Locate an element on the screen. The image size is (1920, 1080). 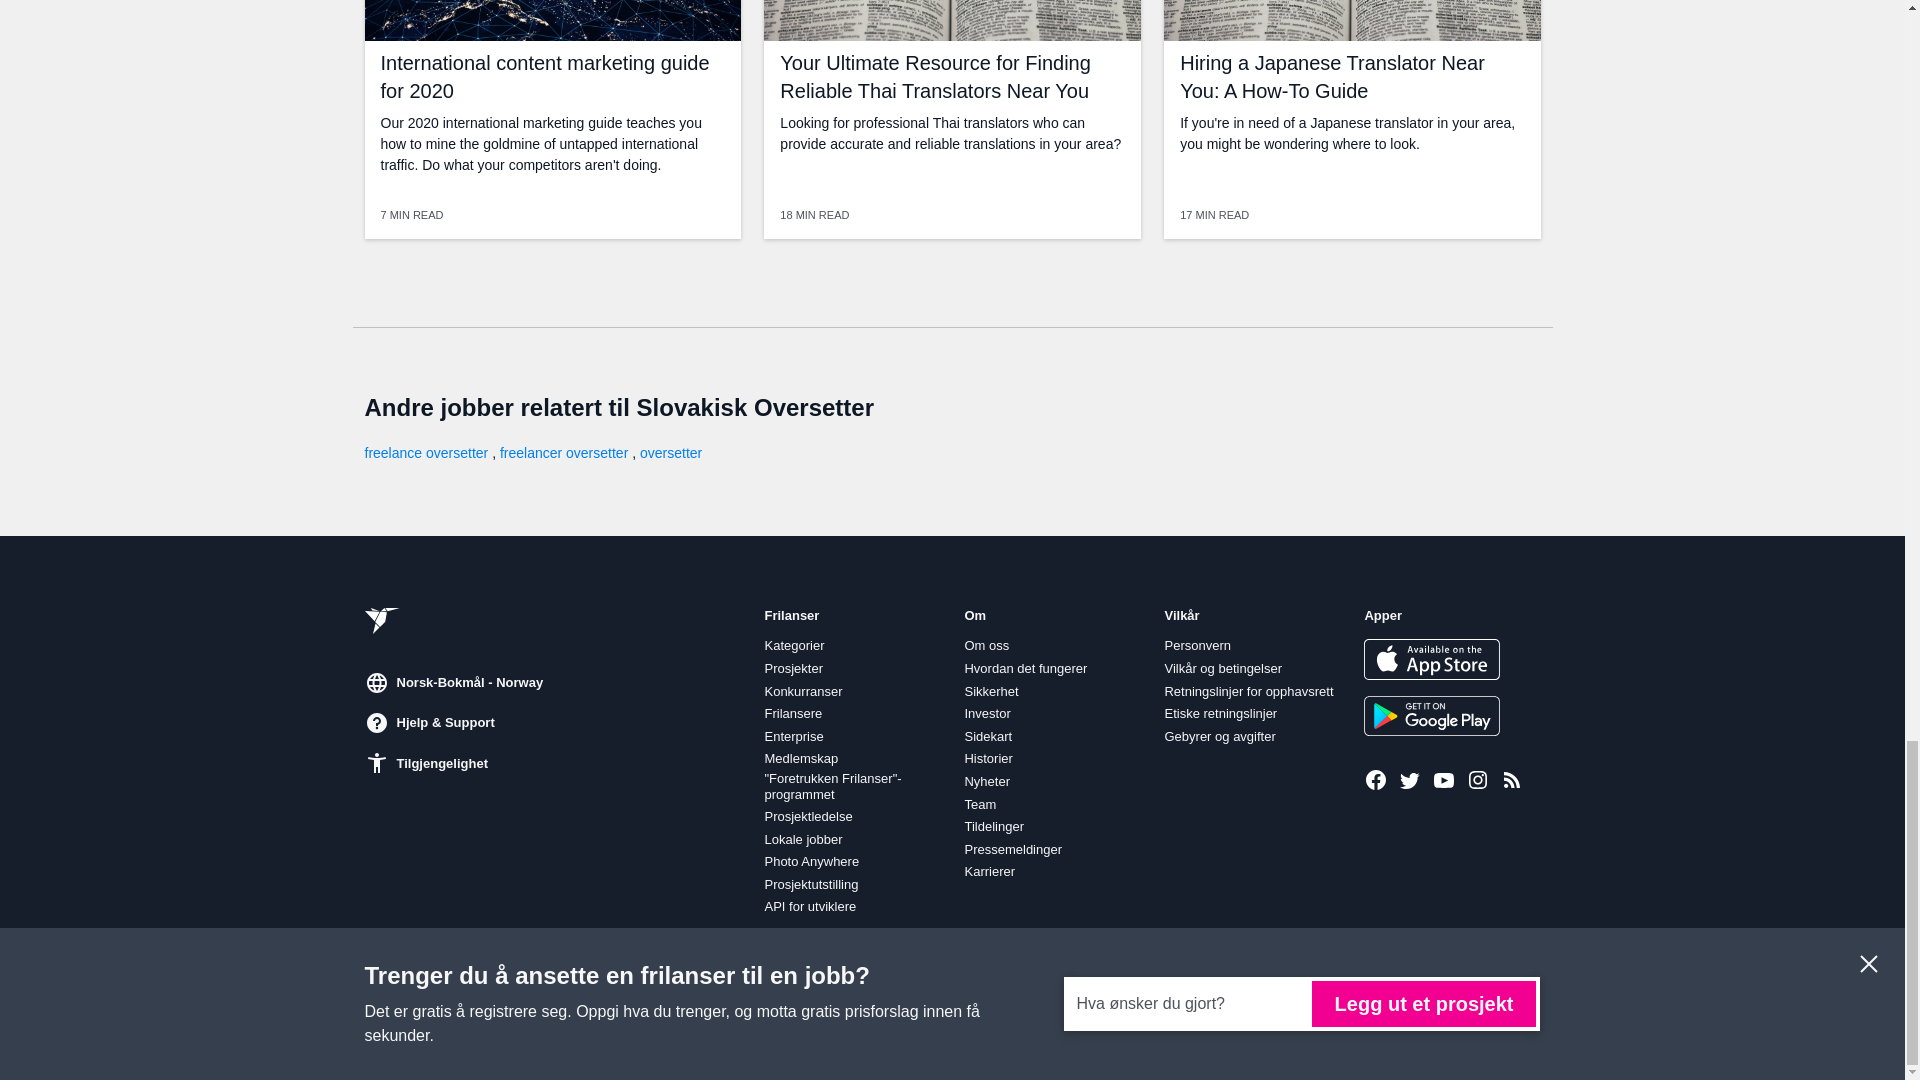
Last ned fra App Store is located at coordinates (1431, 659).